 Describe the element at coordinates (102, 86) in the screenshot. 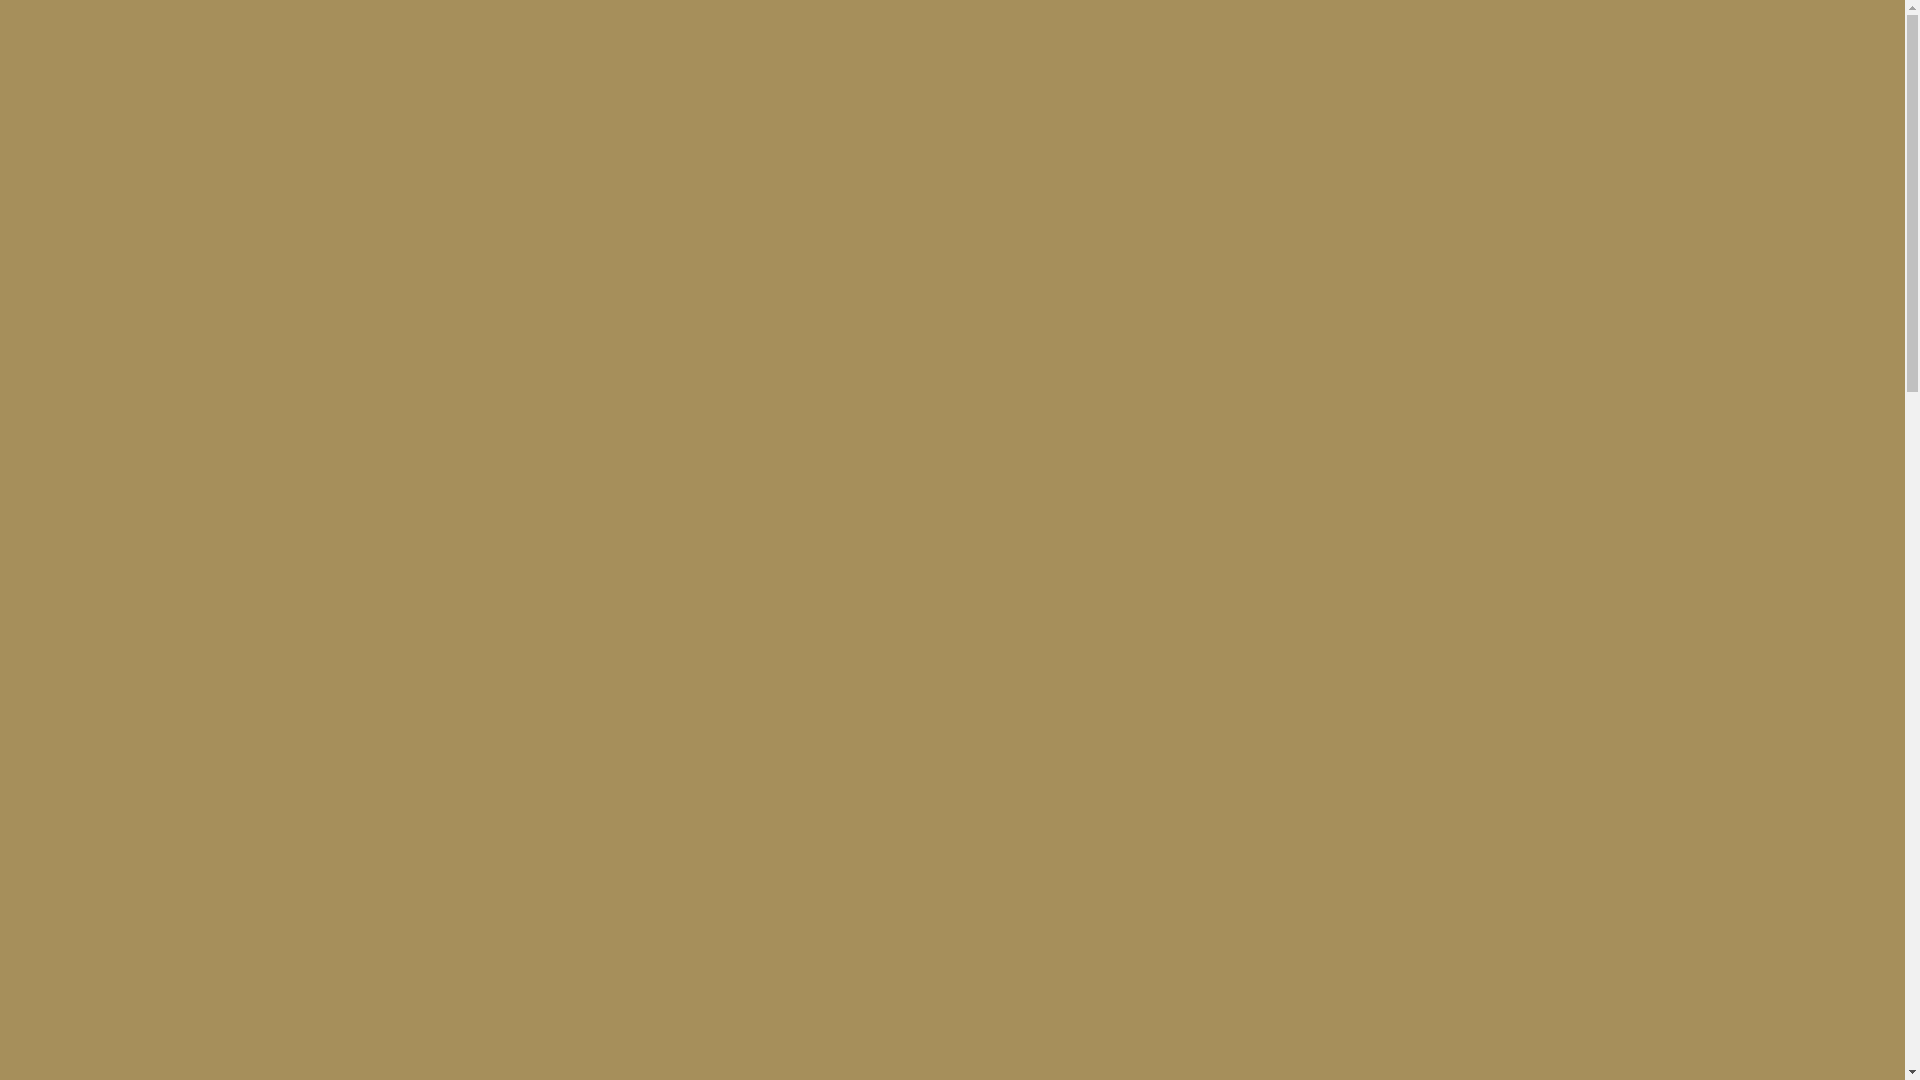

I see `Contact Us Now` at that location.